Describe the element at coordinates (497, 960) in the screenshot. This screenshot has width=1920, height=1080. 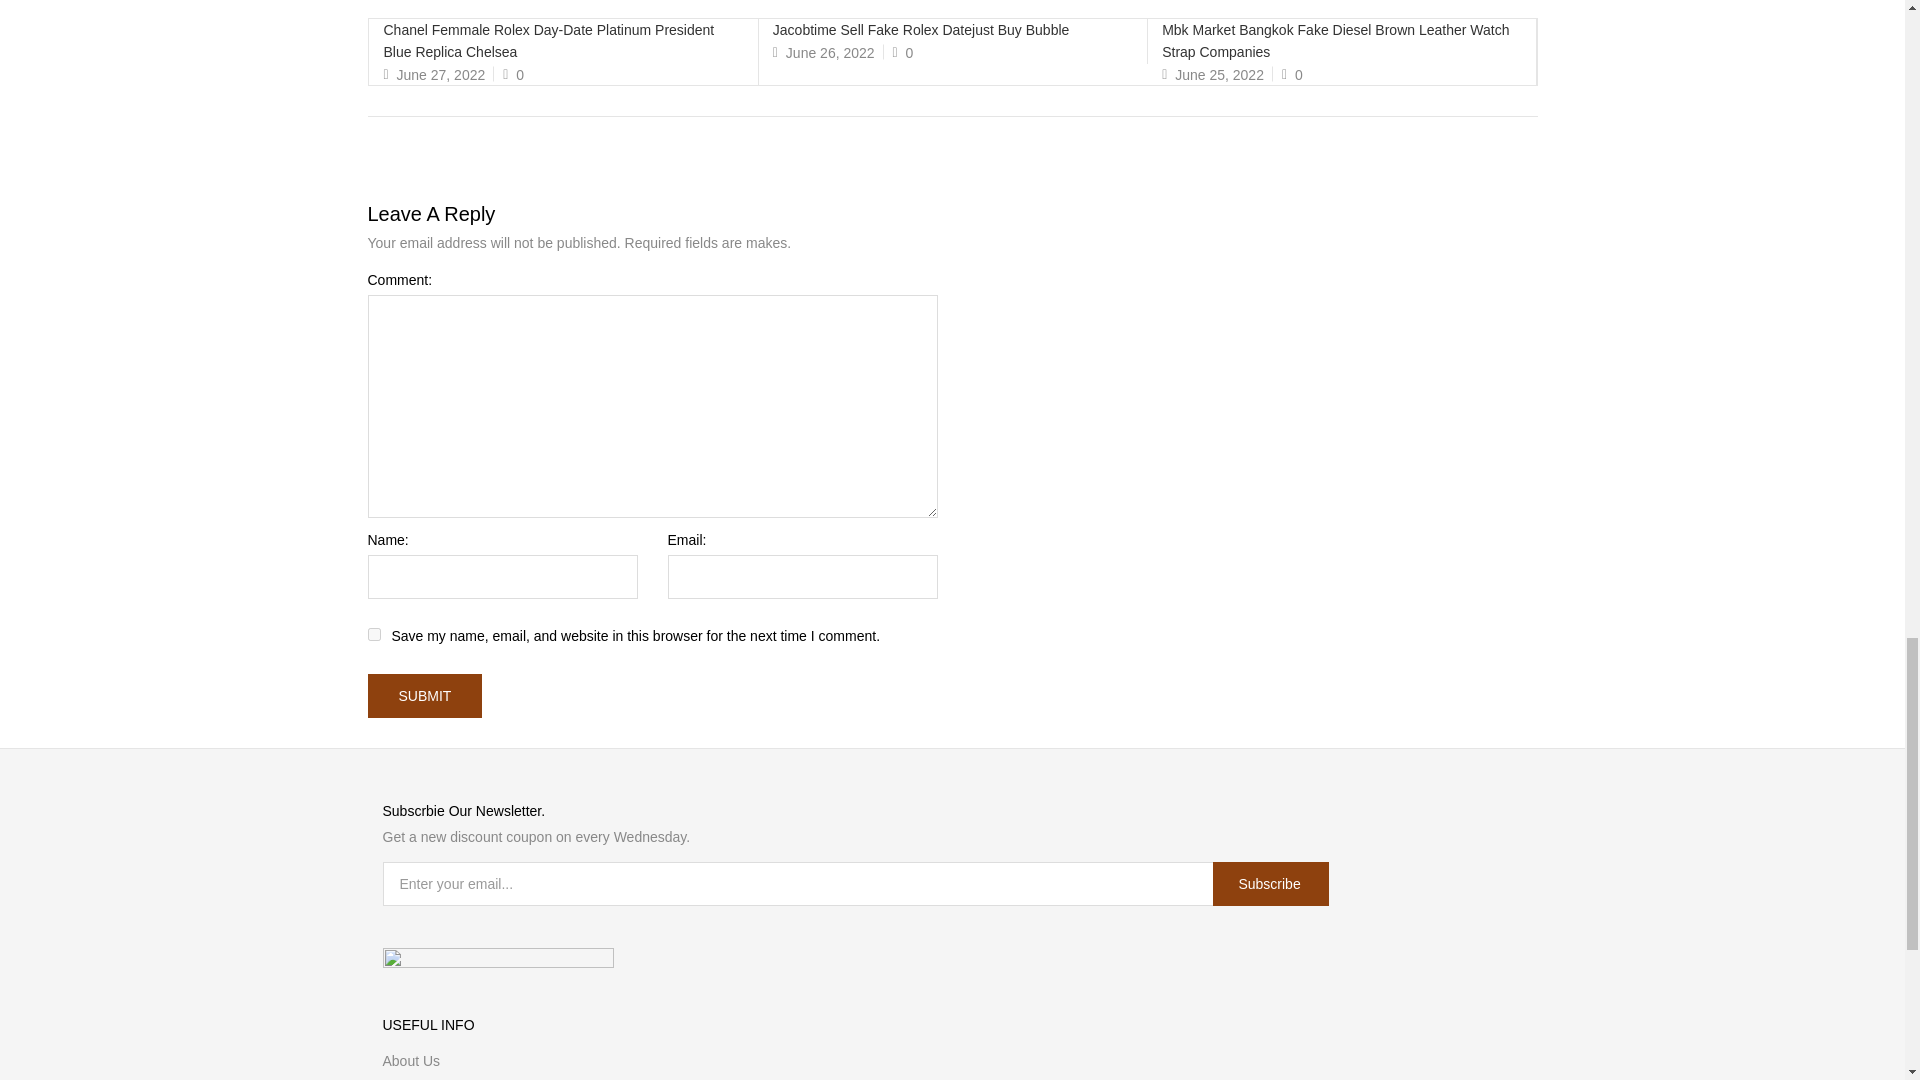
I see `payments` at that location.